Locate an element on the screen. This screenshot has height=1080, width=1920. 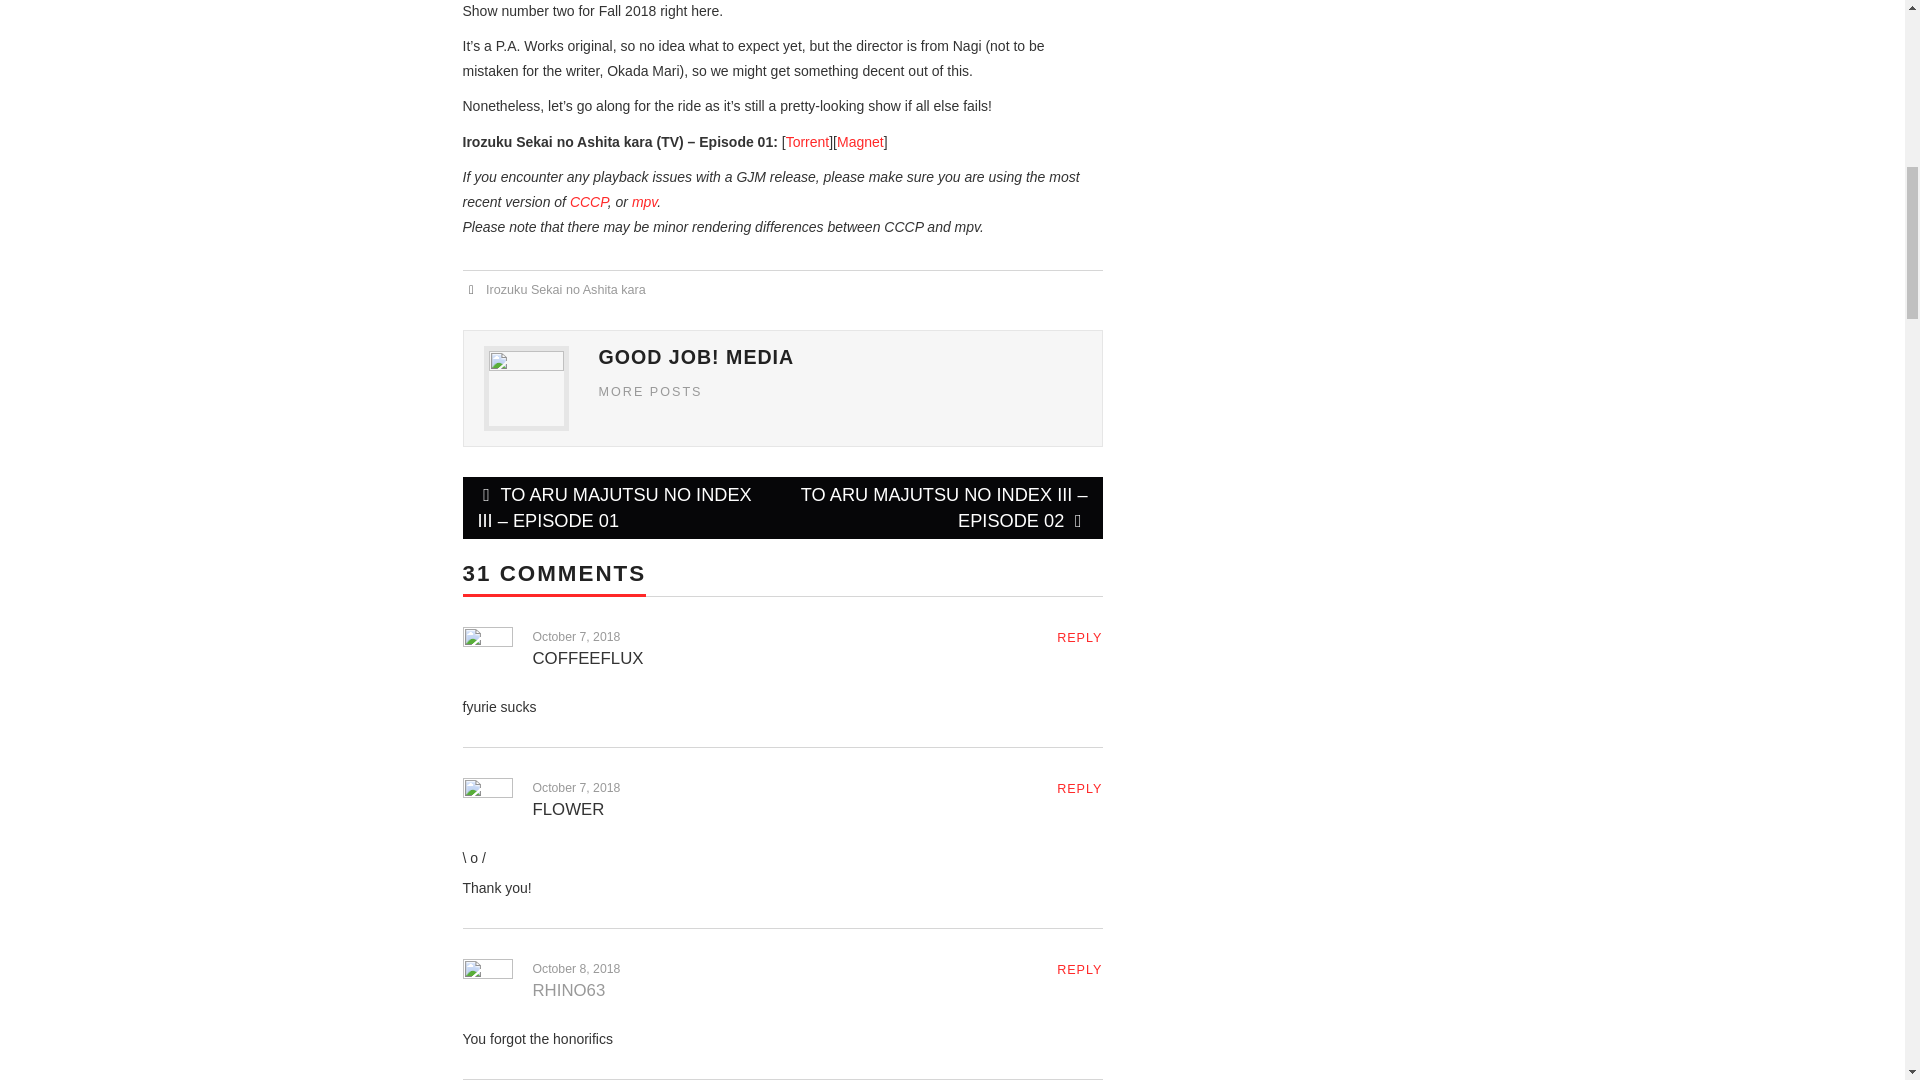
REPLY is located at coordinates (1080, 970).